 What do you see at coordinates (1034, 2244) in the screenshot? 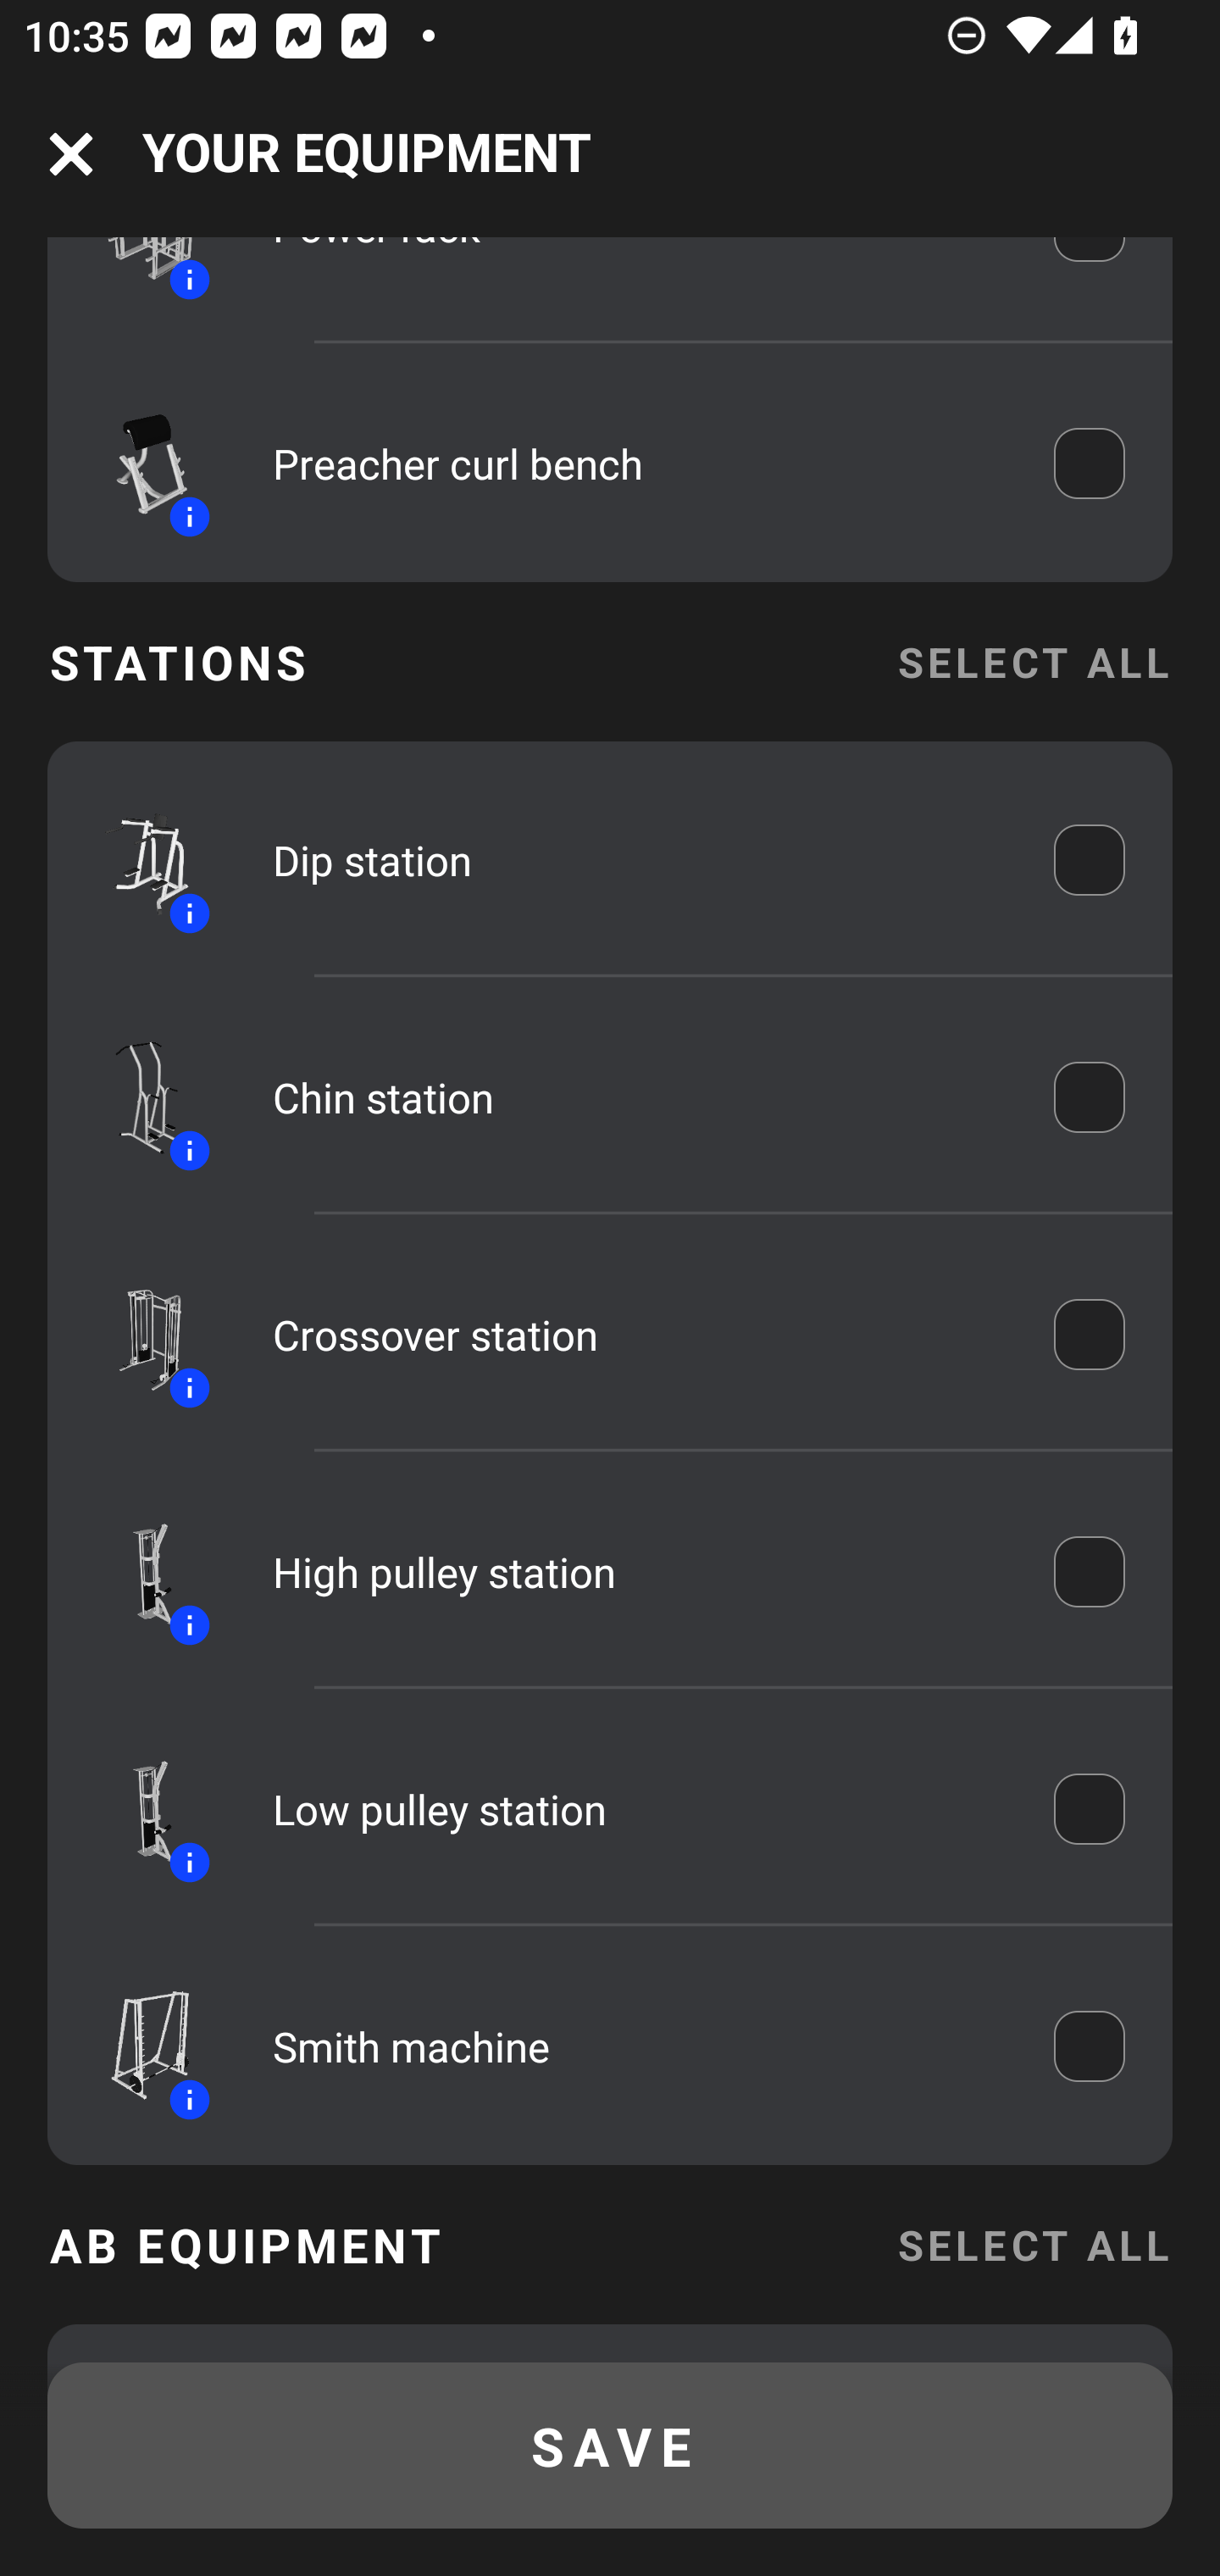
I see `SELECT ALL` at bounding box center [1034, 2244].